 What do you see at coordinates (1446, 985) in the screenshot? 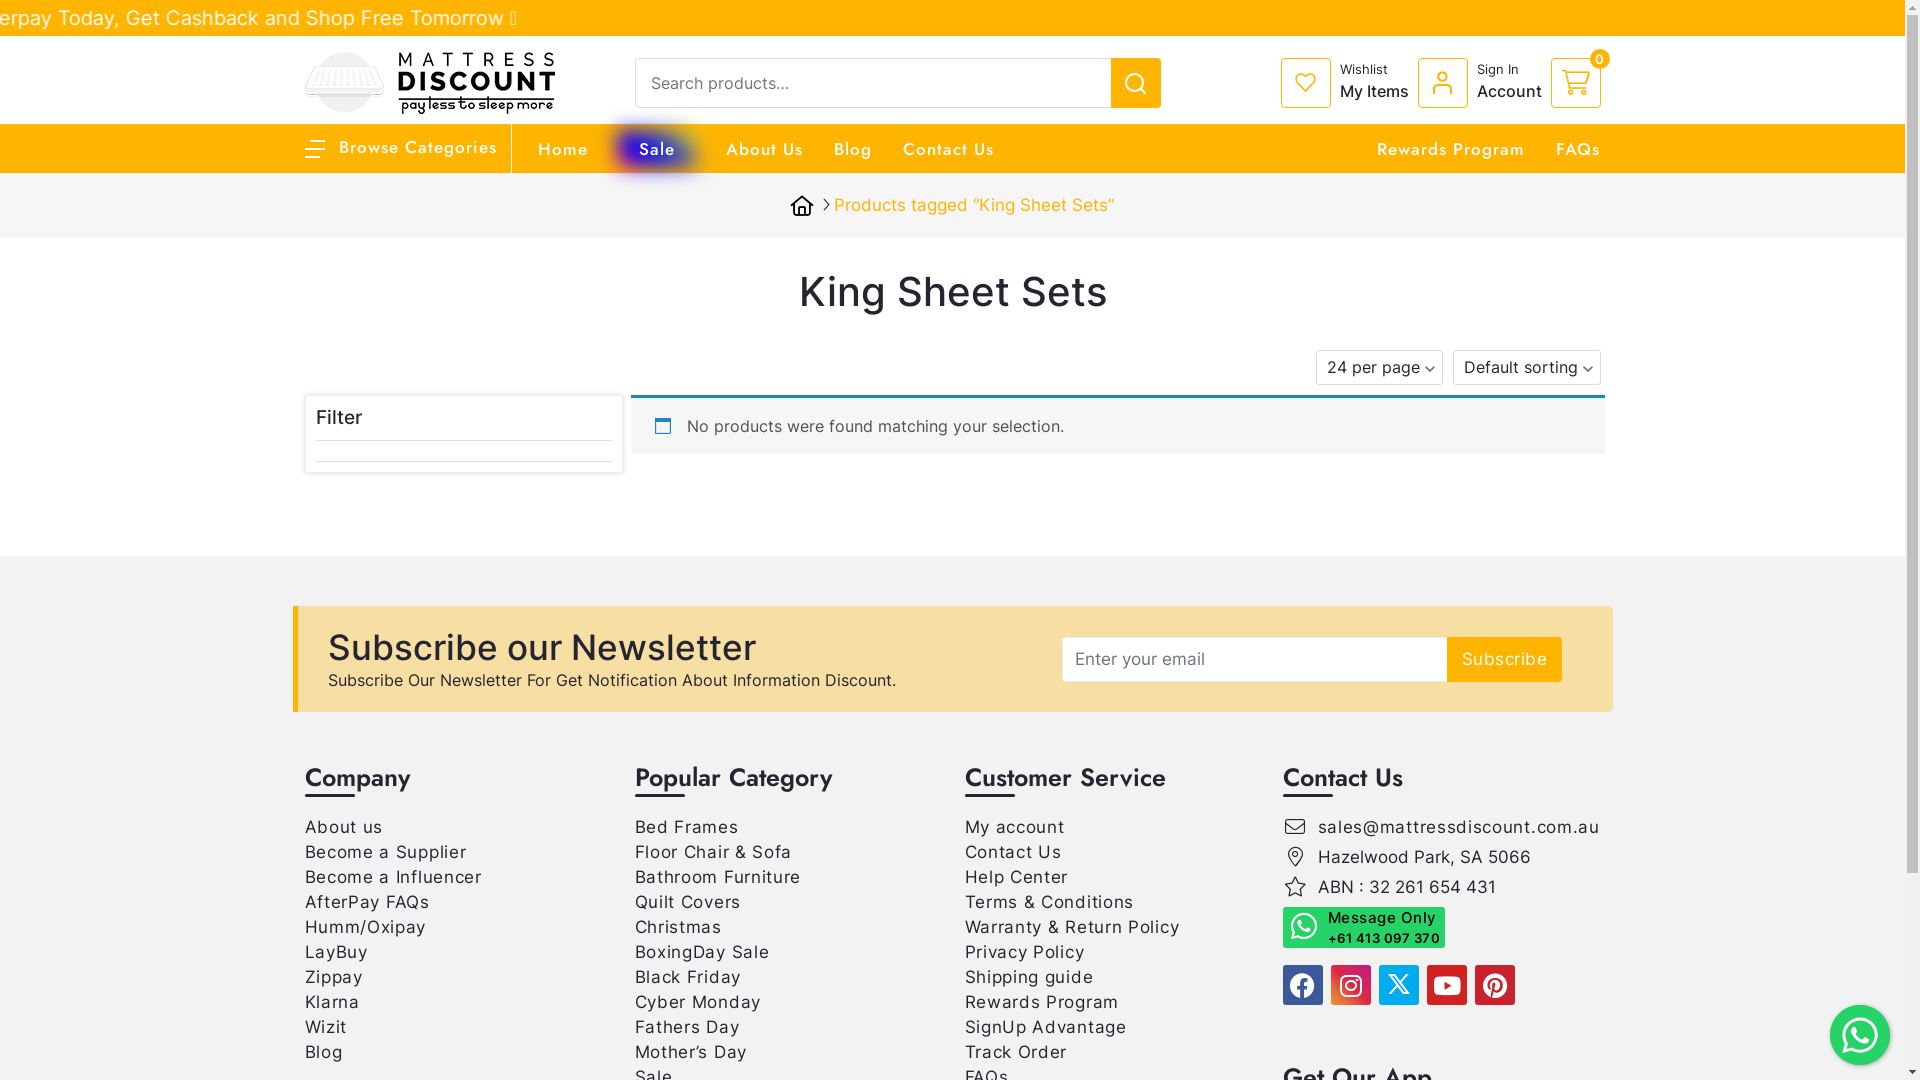
I see `youtube` at bounding box center [1446, 985].